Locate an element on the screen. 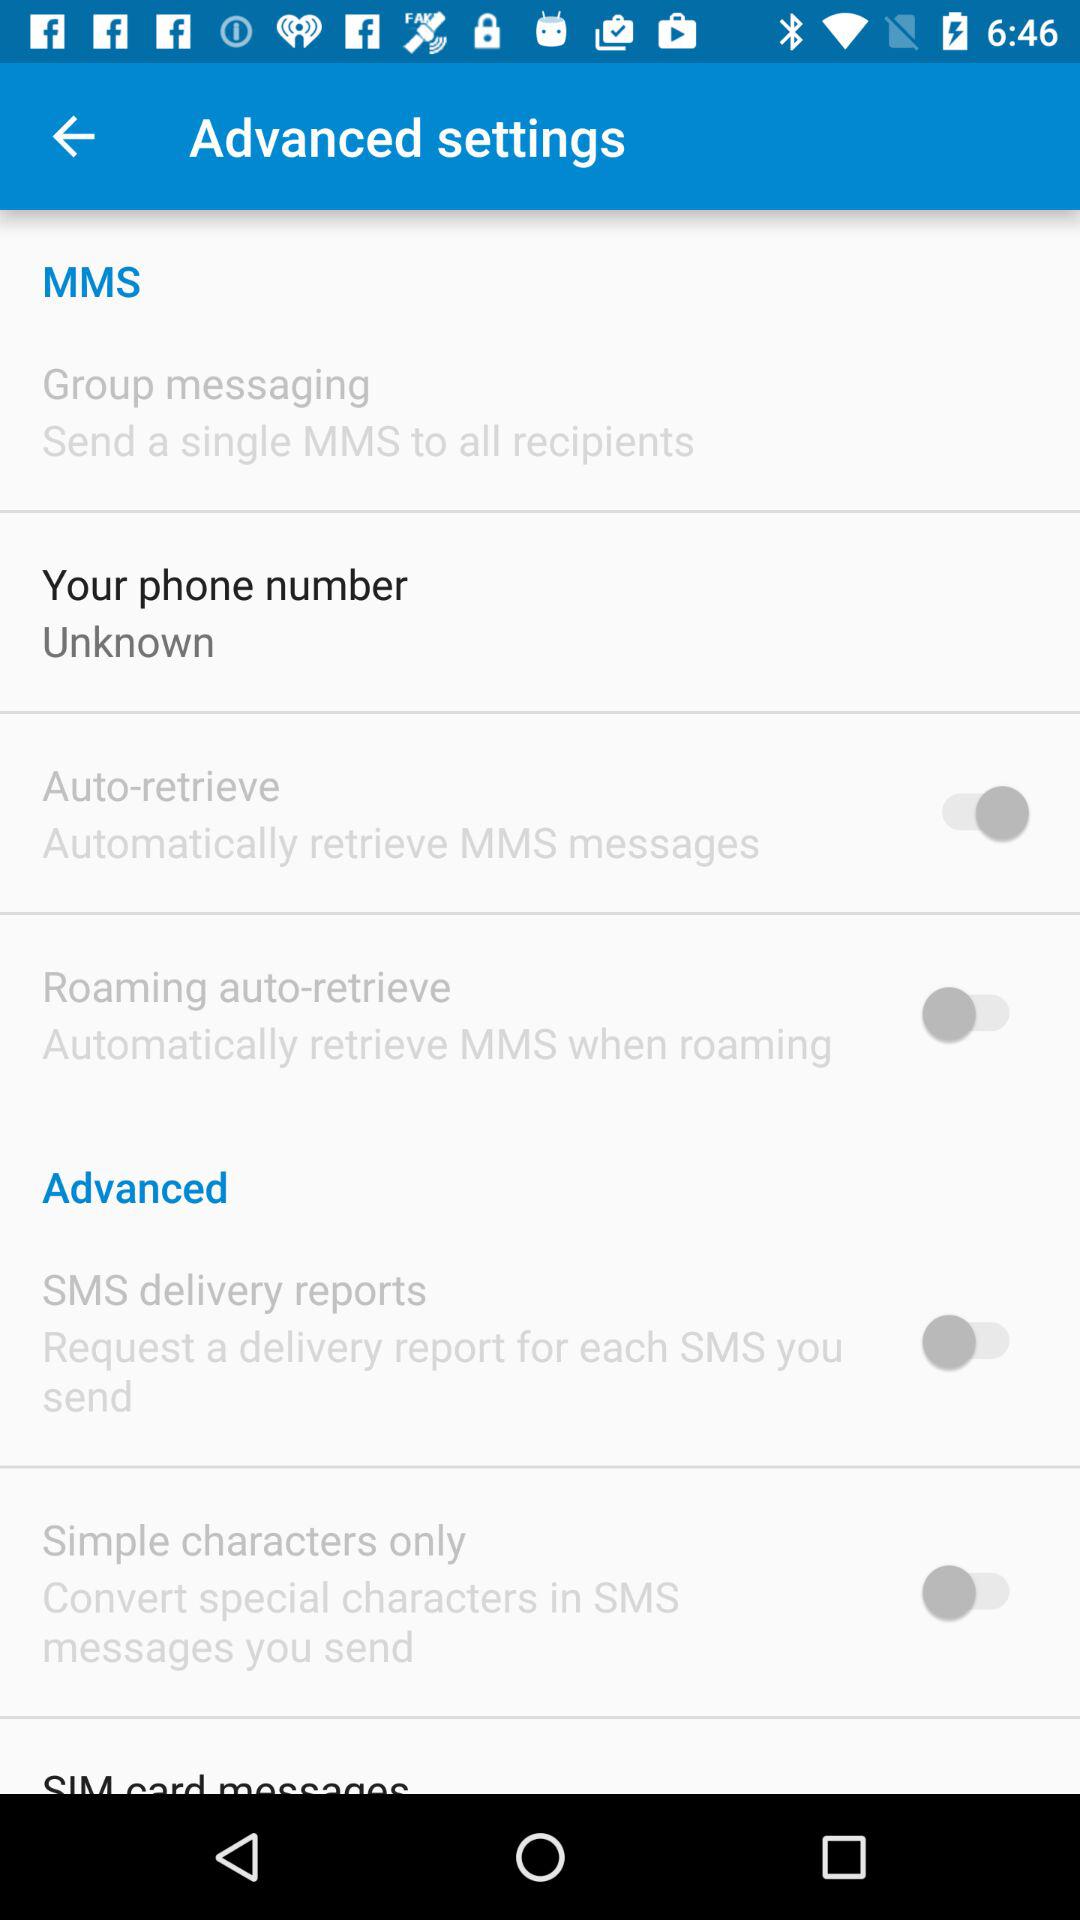 Image resolution: width=1080 pixels, height=1920 pixels. tap sim card messages icon is located at coordinates (226, 1777).